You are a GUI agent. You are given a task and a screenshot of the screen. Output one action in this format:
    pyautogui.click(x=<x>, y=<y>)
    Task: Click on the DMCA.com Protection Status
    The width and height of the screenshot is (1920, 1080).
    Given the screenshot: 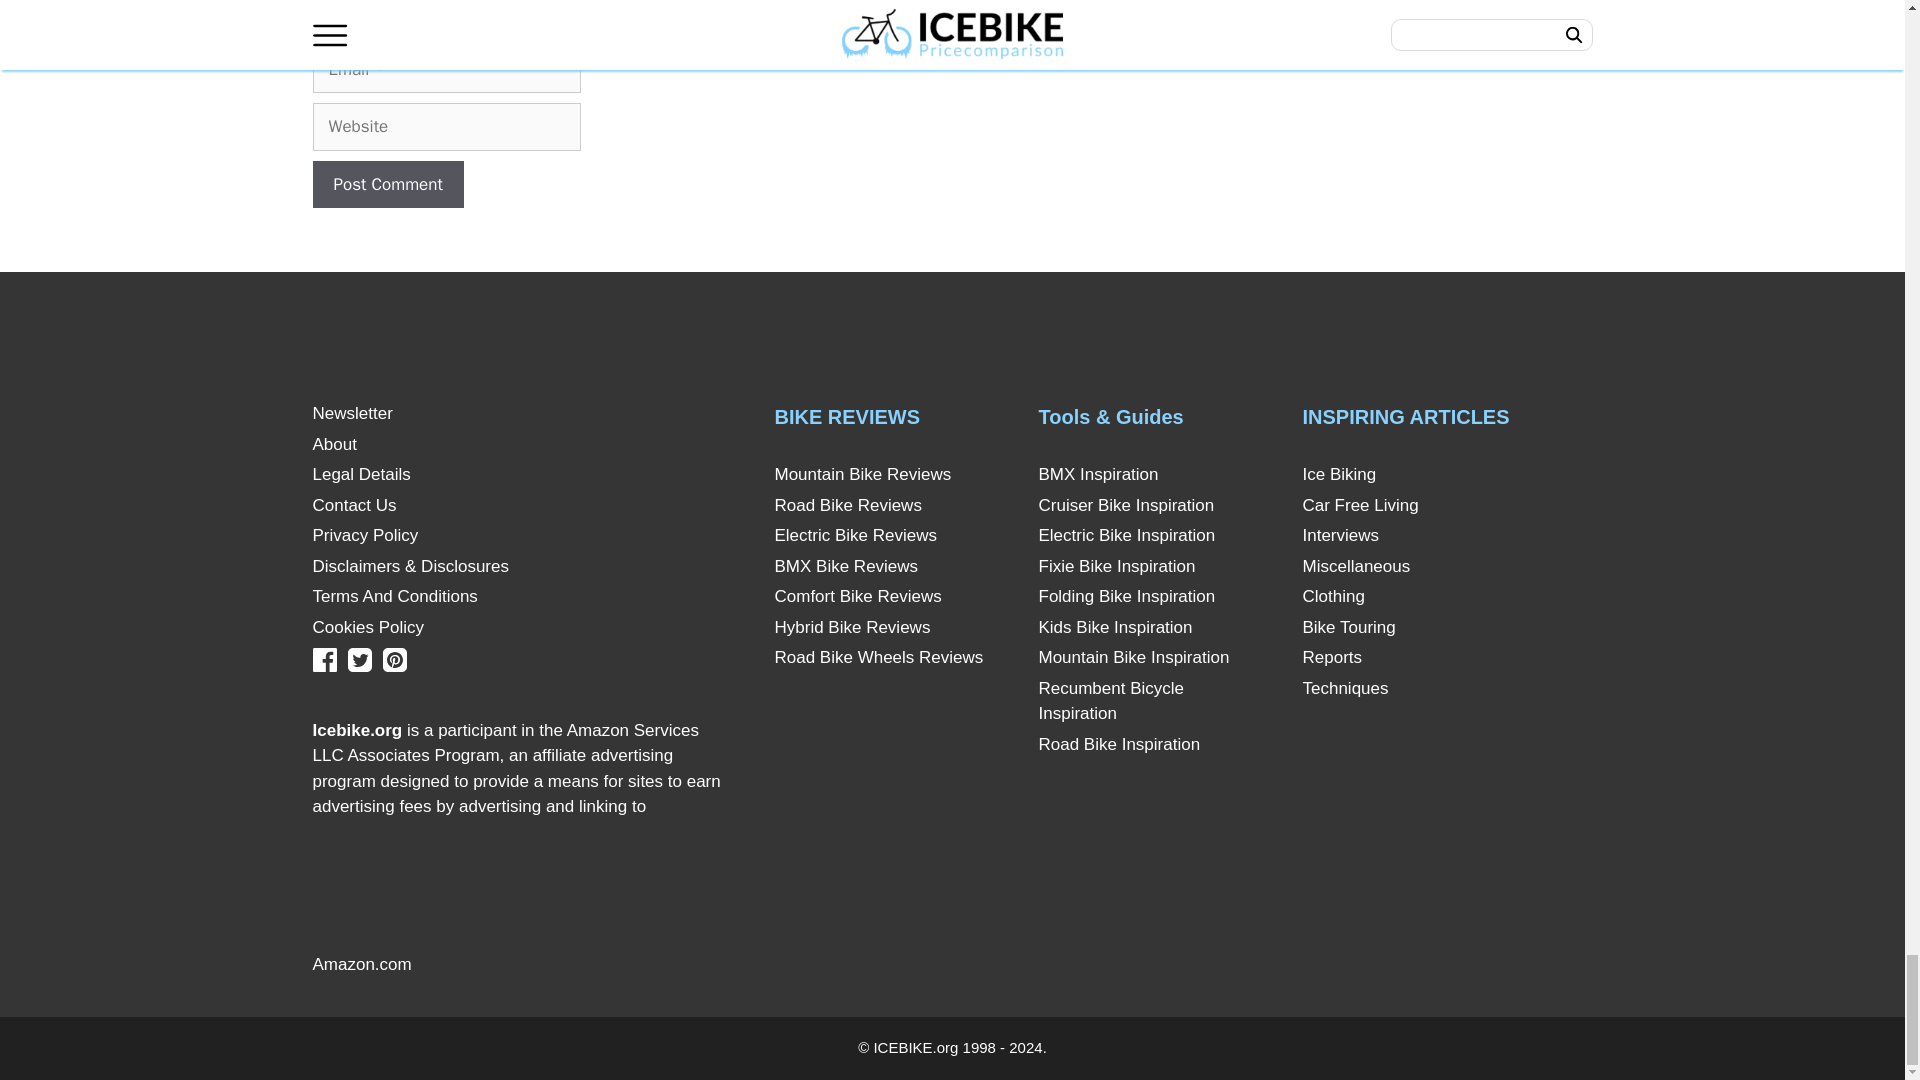 What is the action you would take?
    pyautogui.click(x=570, y=964)
    